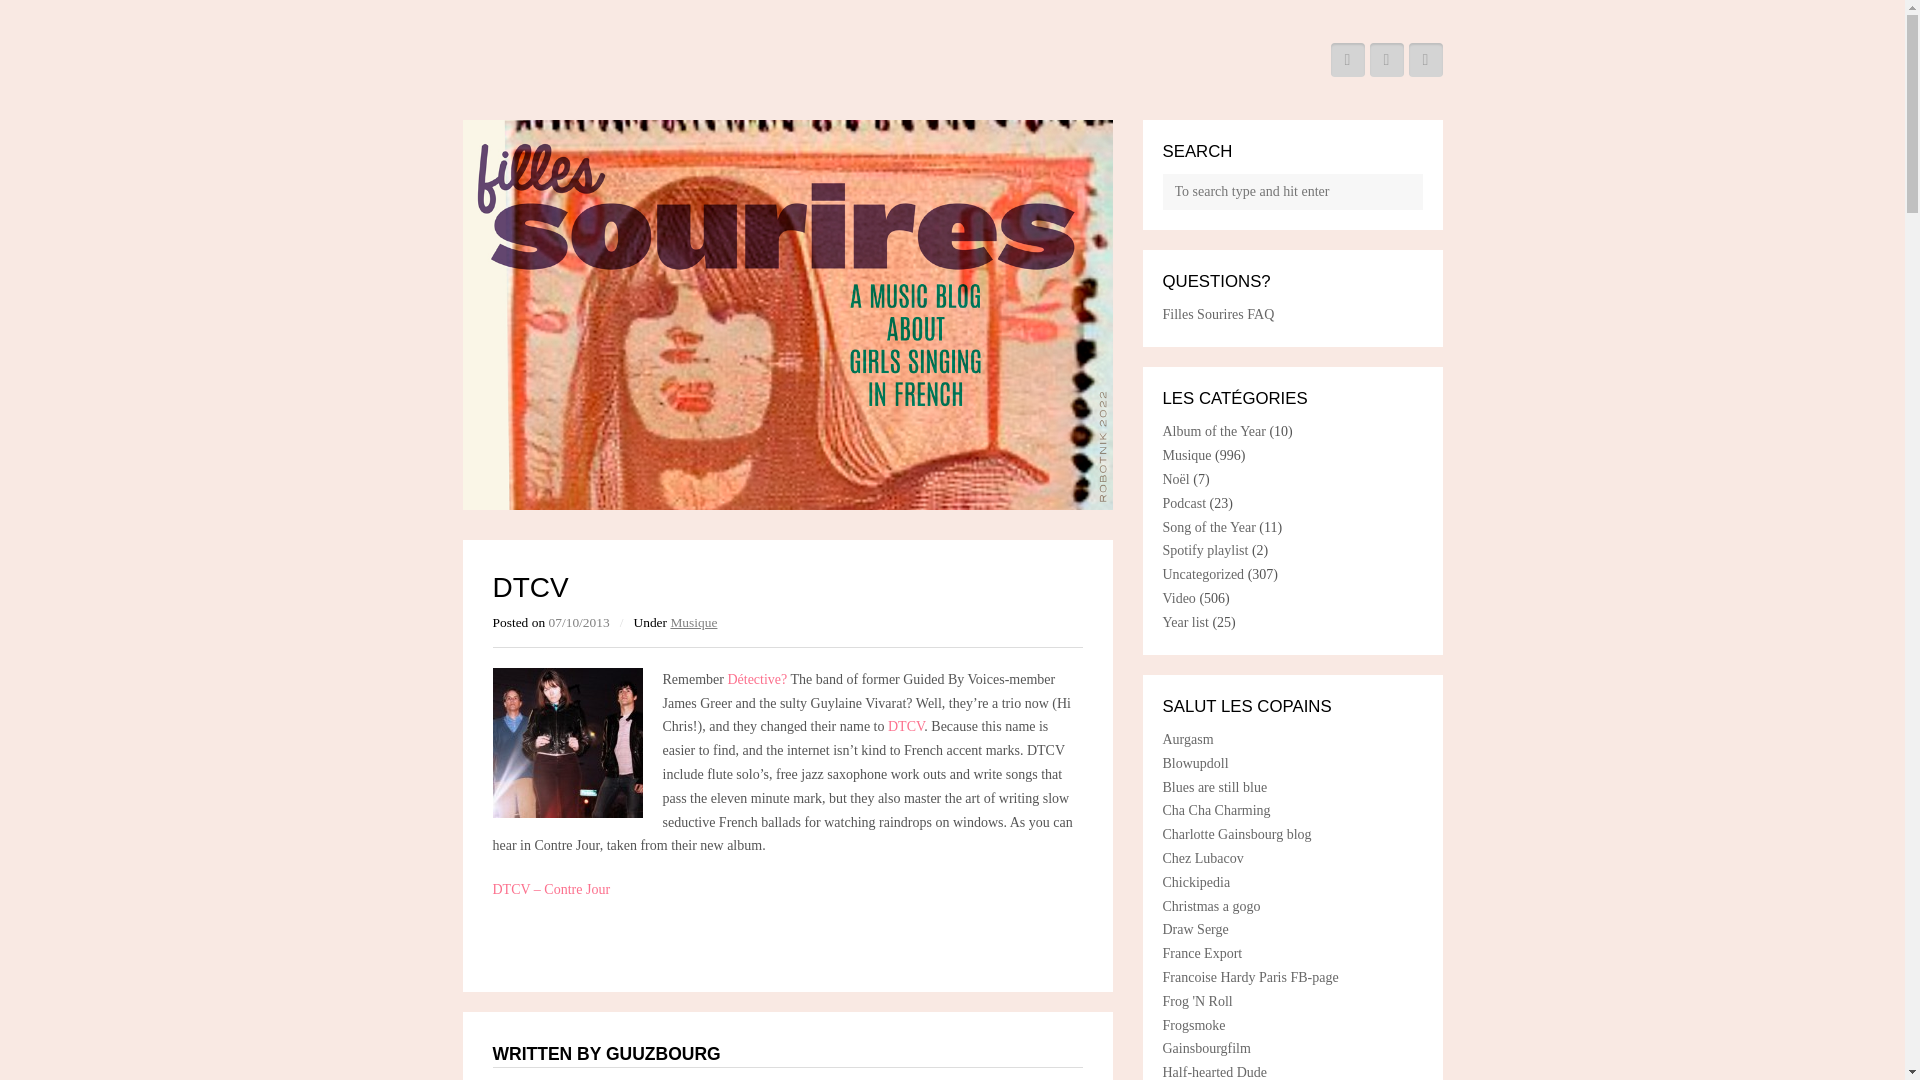 This screenshot has width=1920, height=1080. Describe the element at coordinates (1202, 858) in the screenshot. I see `Music blog by a close friend` at that location.